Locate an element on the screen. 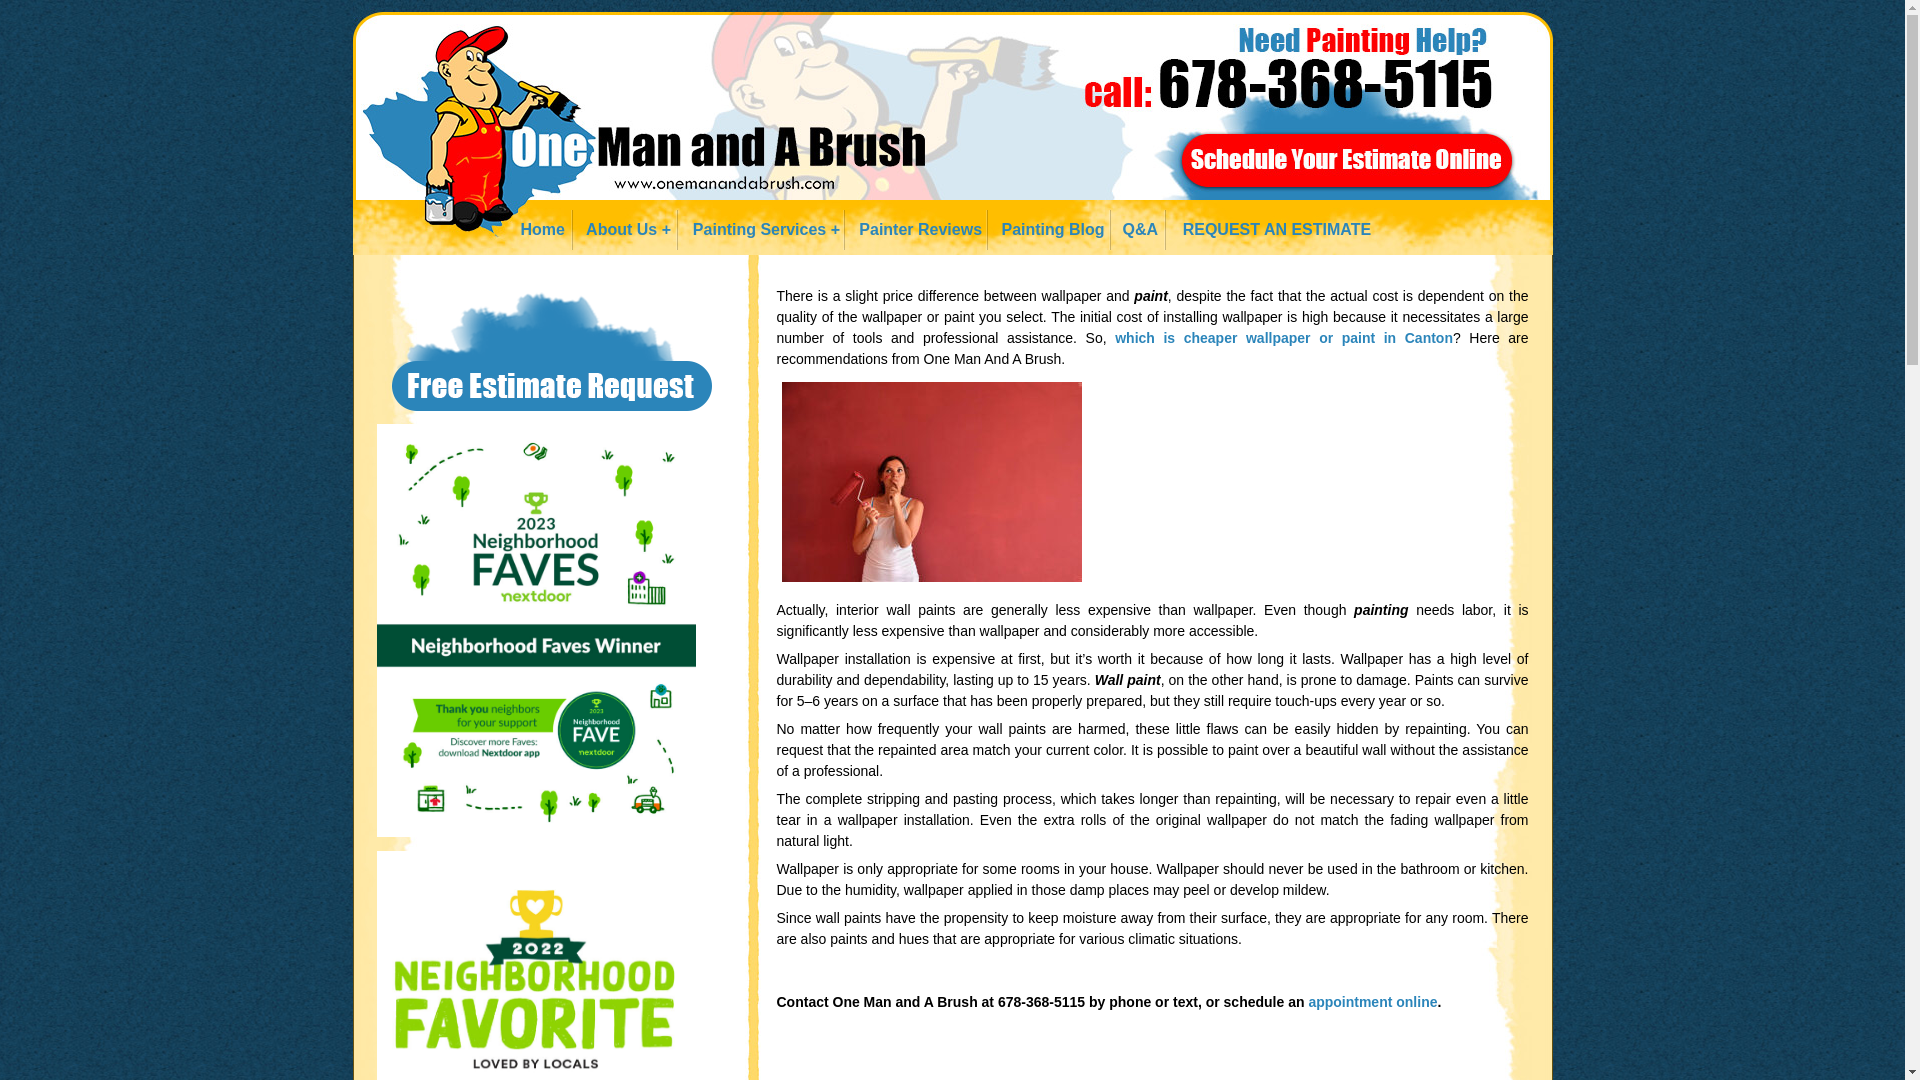  Painter Reviews is located at coordinates (916, 230).